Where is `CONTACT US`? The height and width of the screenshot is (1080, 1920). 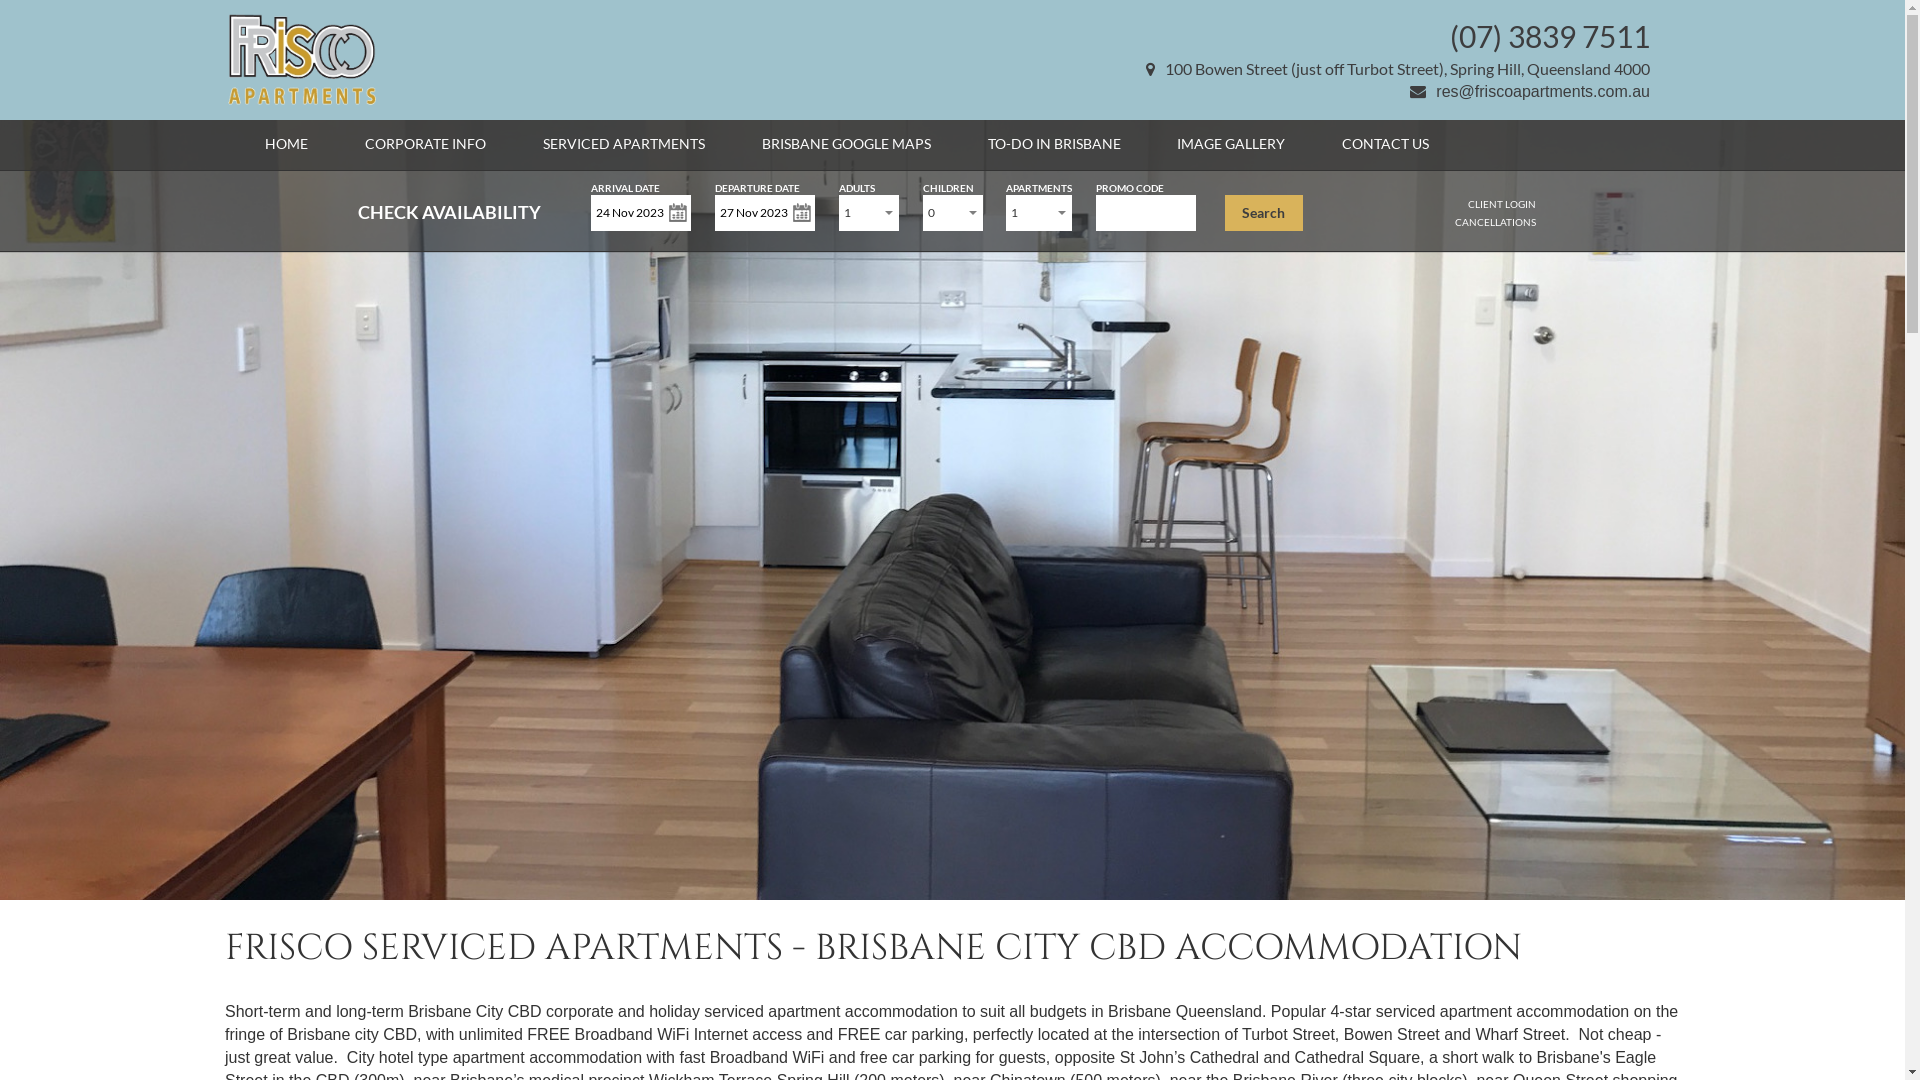
CONTACT US is located at coordinates (1386, 144).